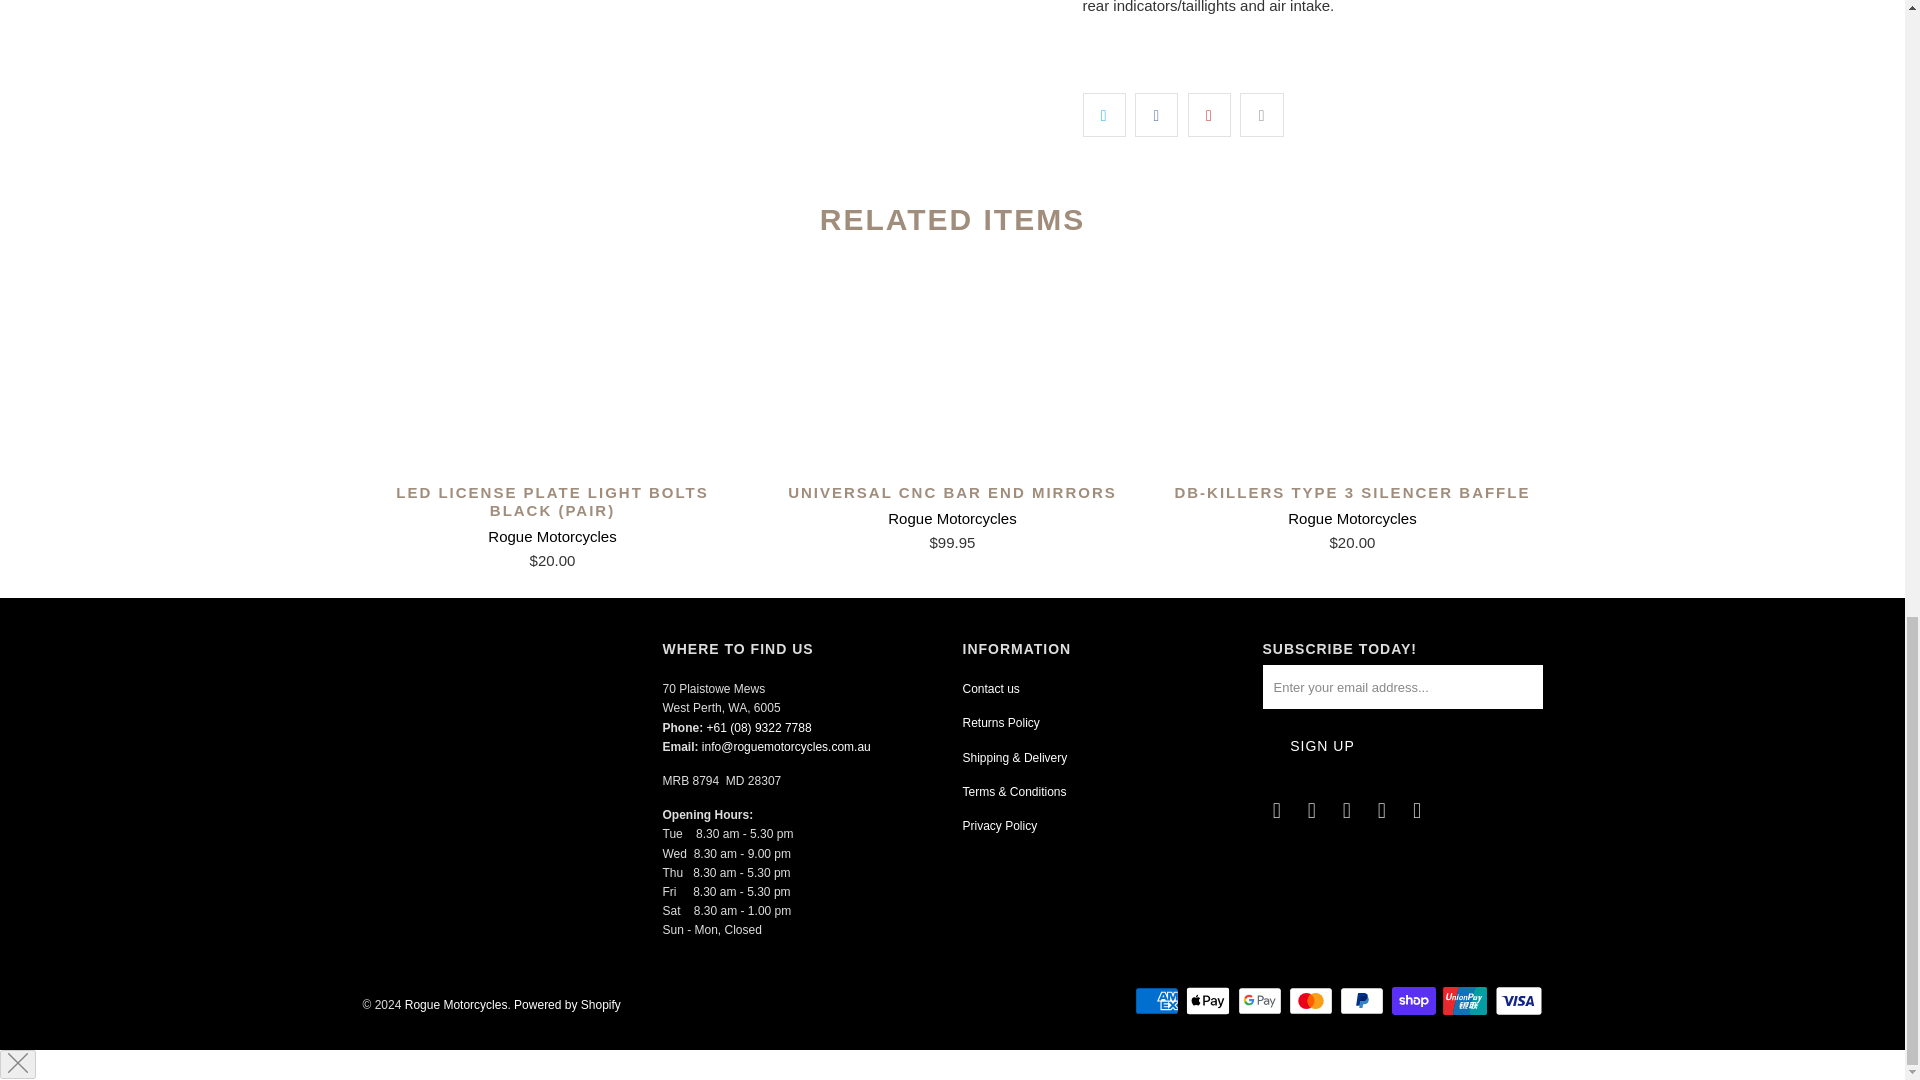 The width and height of the screenshot is (1920, 1080). Describe the element at coordinates (1364, 1001) in the screenshot. I see `PayPal` at that location.